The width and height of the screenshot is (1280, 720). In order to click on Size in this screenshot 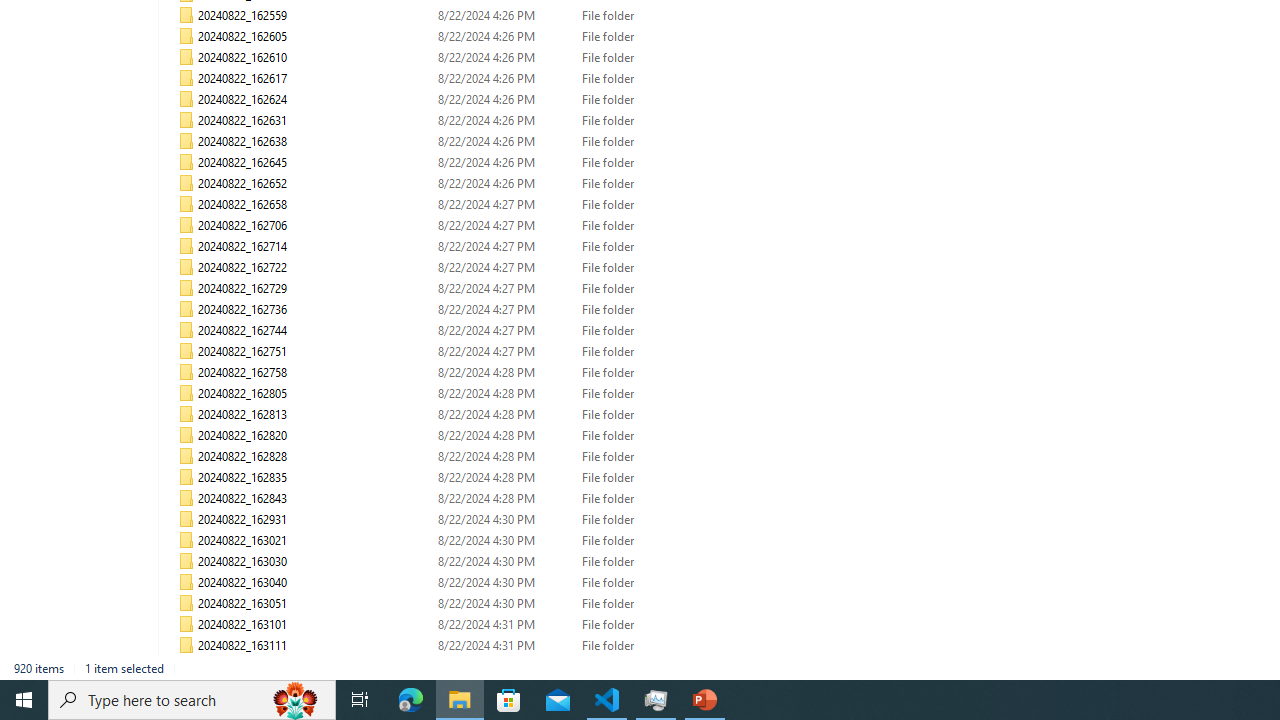, I will do `click(736, 666)`.